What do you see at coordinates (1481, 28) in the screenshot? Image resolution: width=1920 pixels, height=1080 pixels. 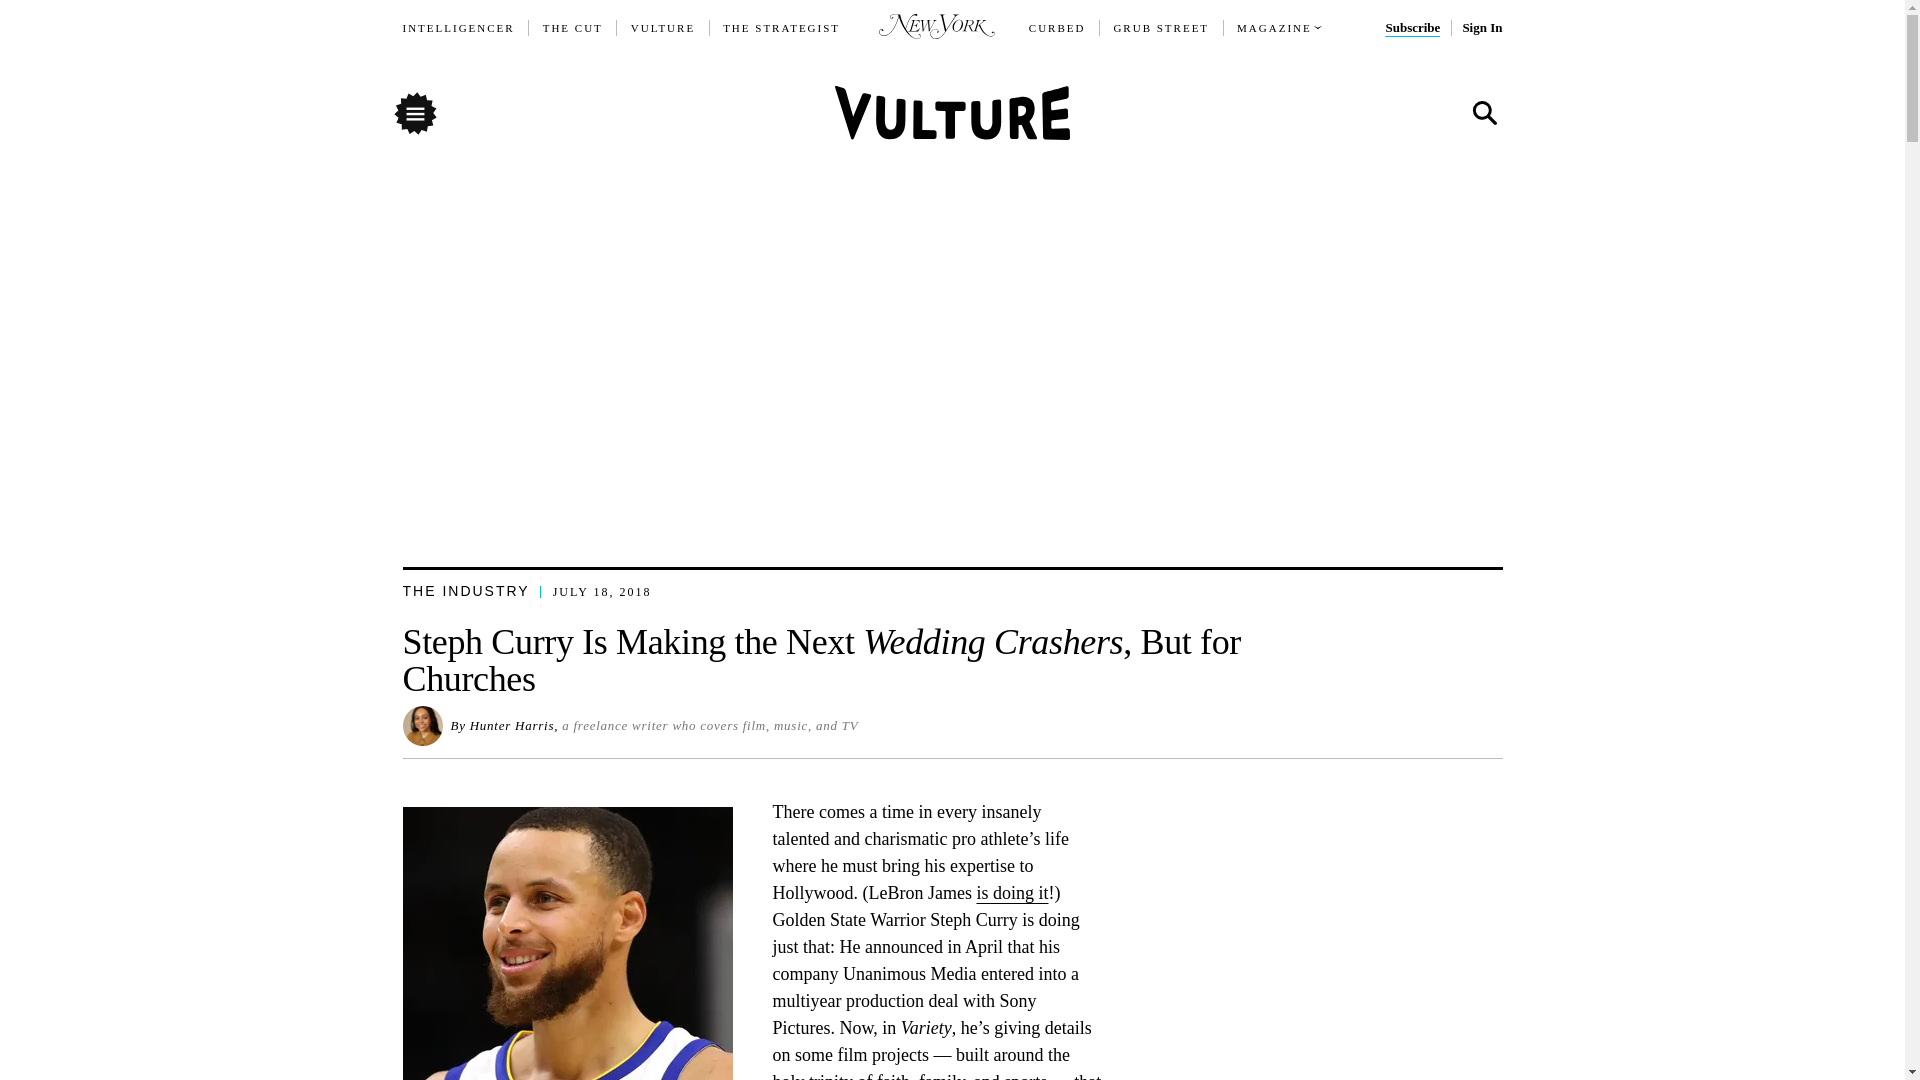 I see `Sign In` at bounding box center [1481, 28].